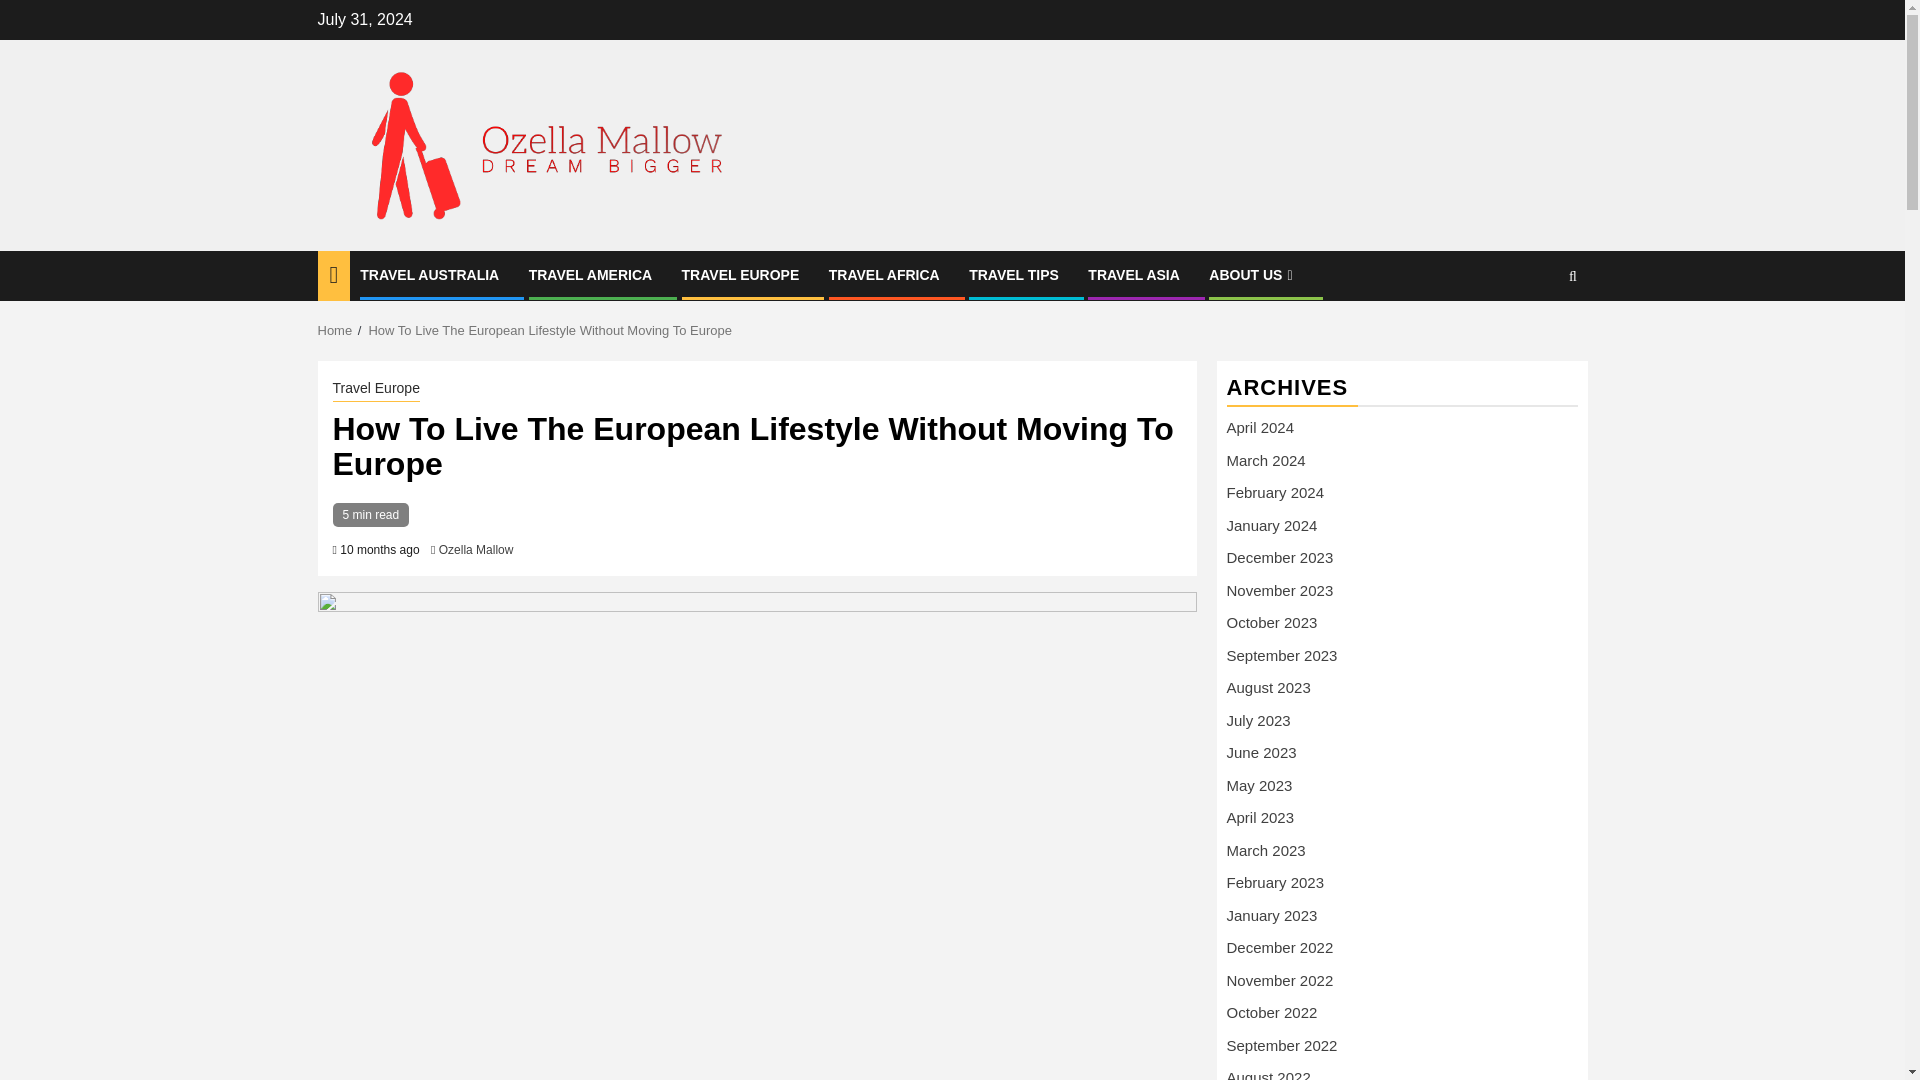  What do you see at coordinates (1534, 338) in the screenshot?
I see `Search` at bounding box center [1534, 338].